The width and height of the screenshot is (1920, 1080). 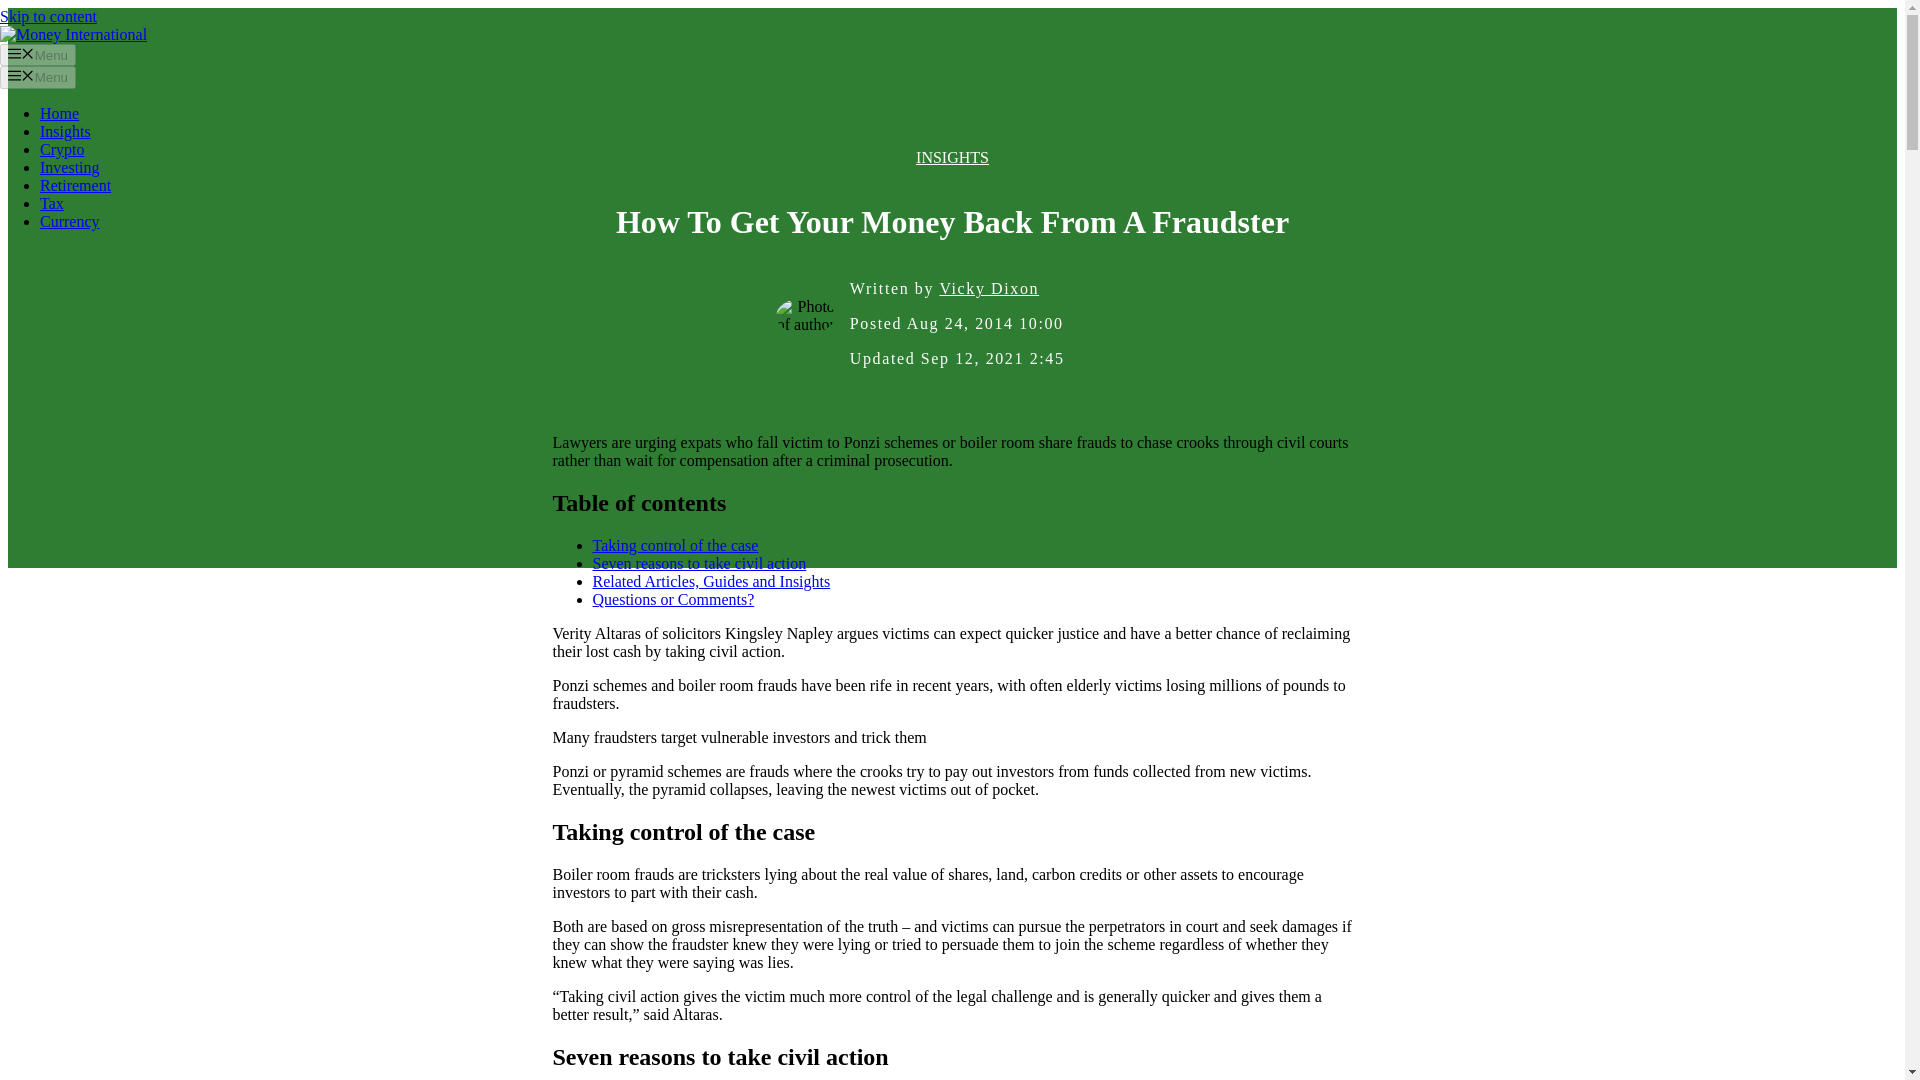 What do you see at coordinates (52, 203) in the screenshot?
I see `Tax` at bounding box center [52, 203].